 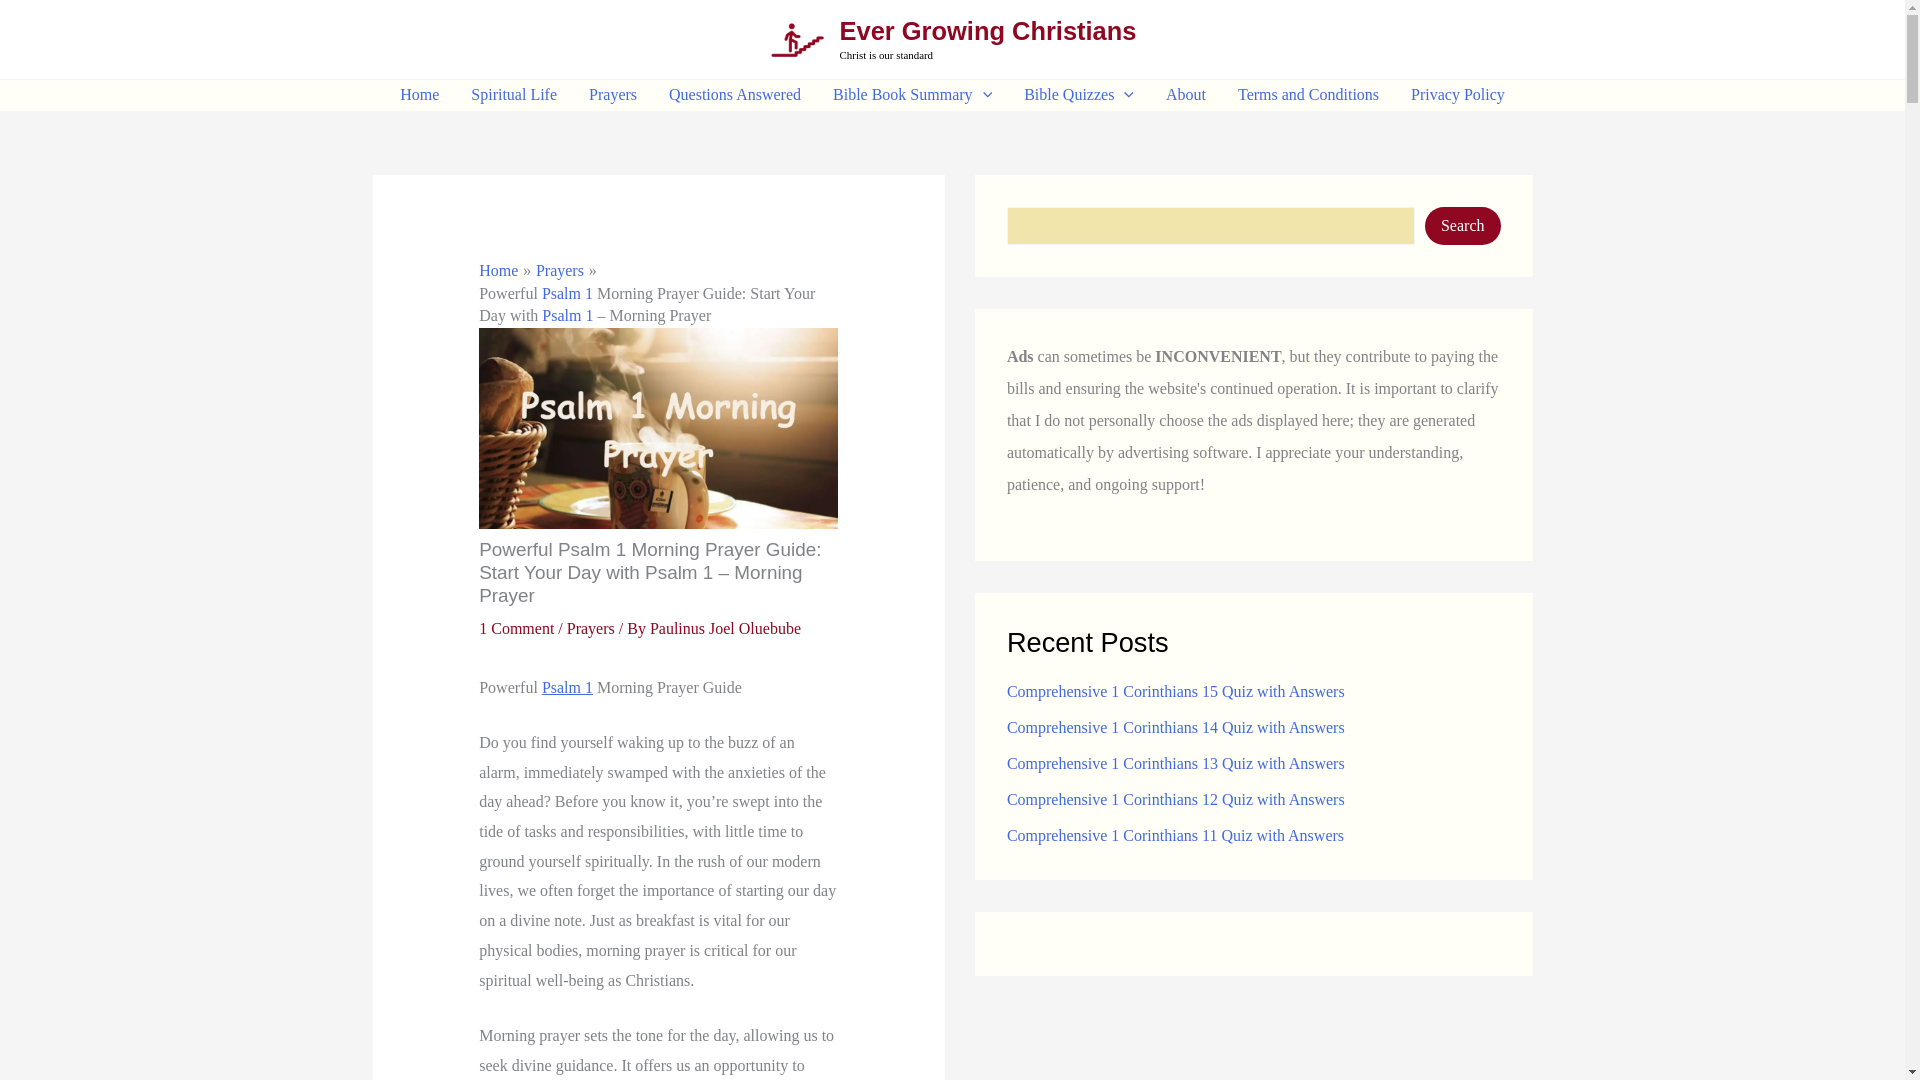 What do you see at coordinates (514, 94) in the screenshot?
I see `Spiritual Life` at bounding box center [514, 94].